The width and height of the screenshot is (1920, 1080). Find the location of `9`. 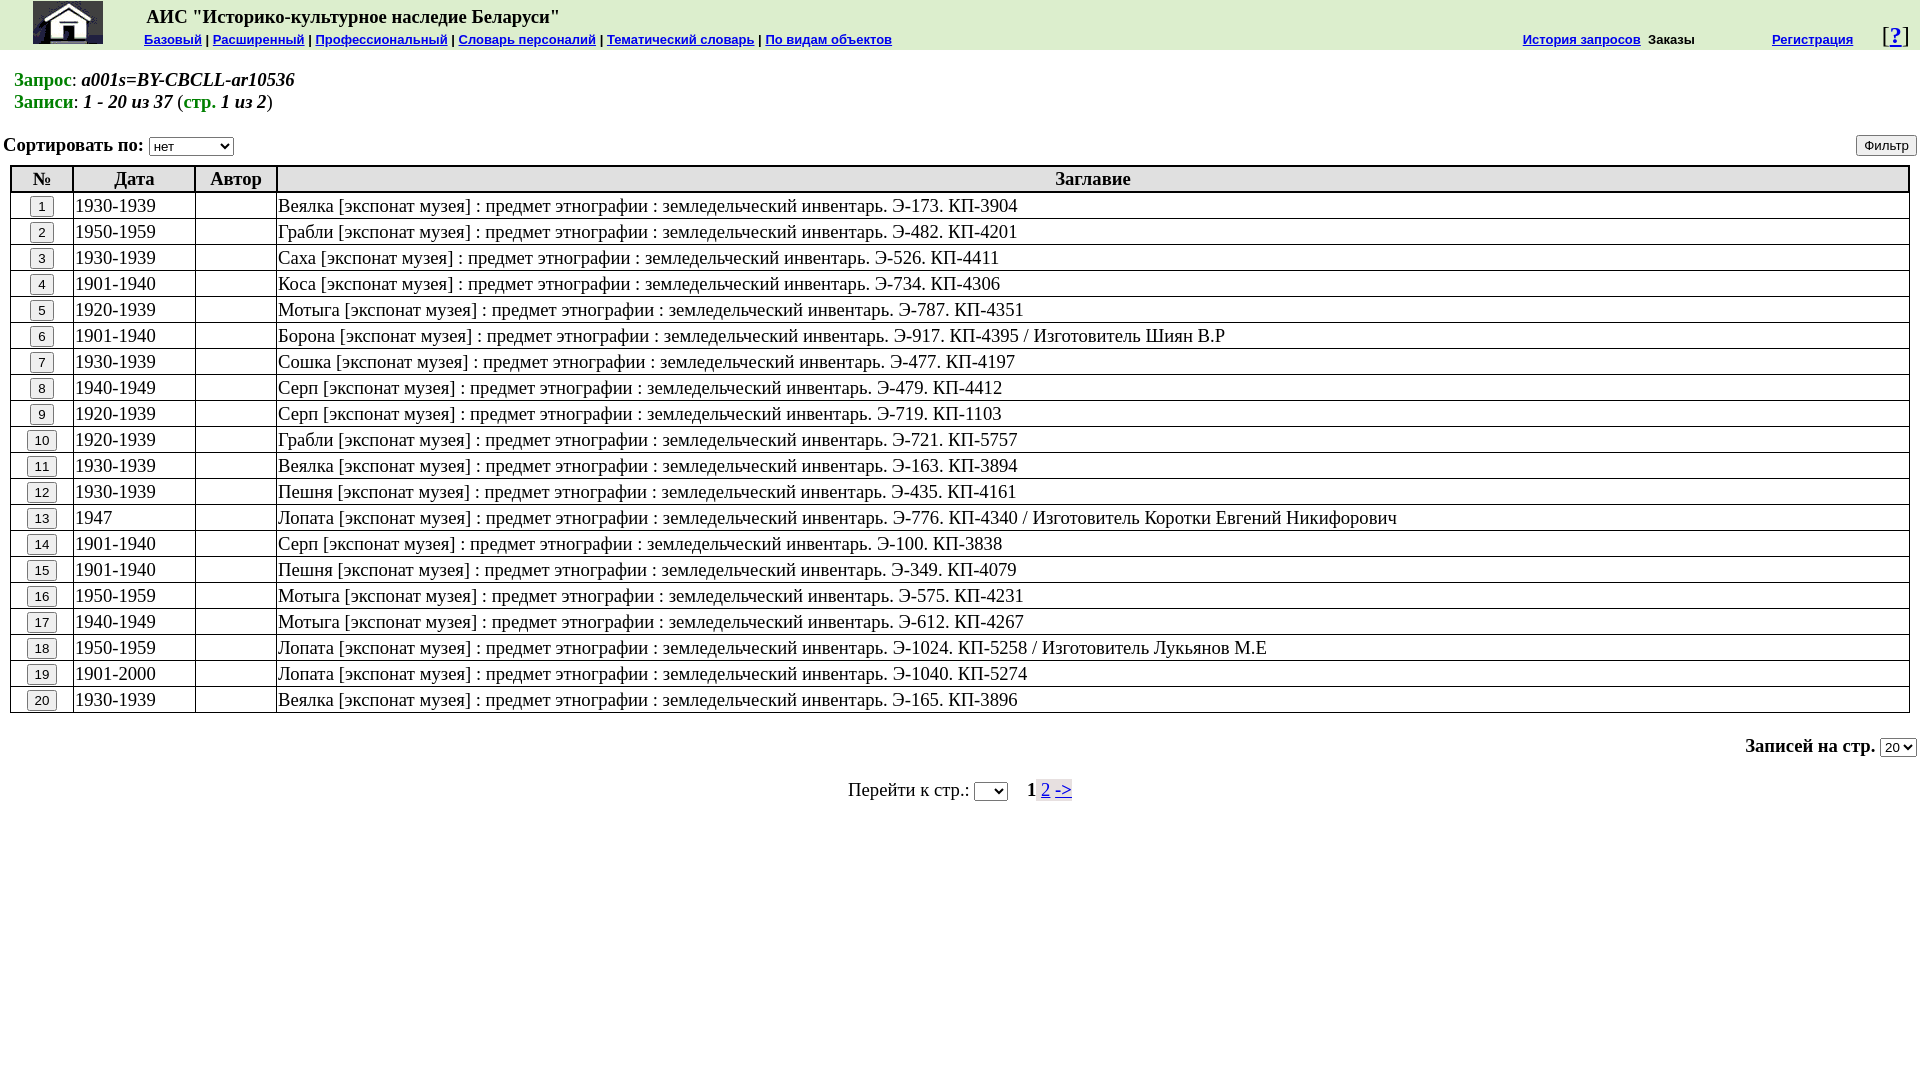

9 is located at coordinates (42, 414).